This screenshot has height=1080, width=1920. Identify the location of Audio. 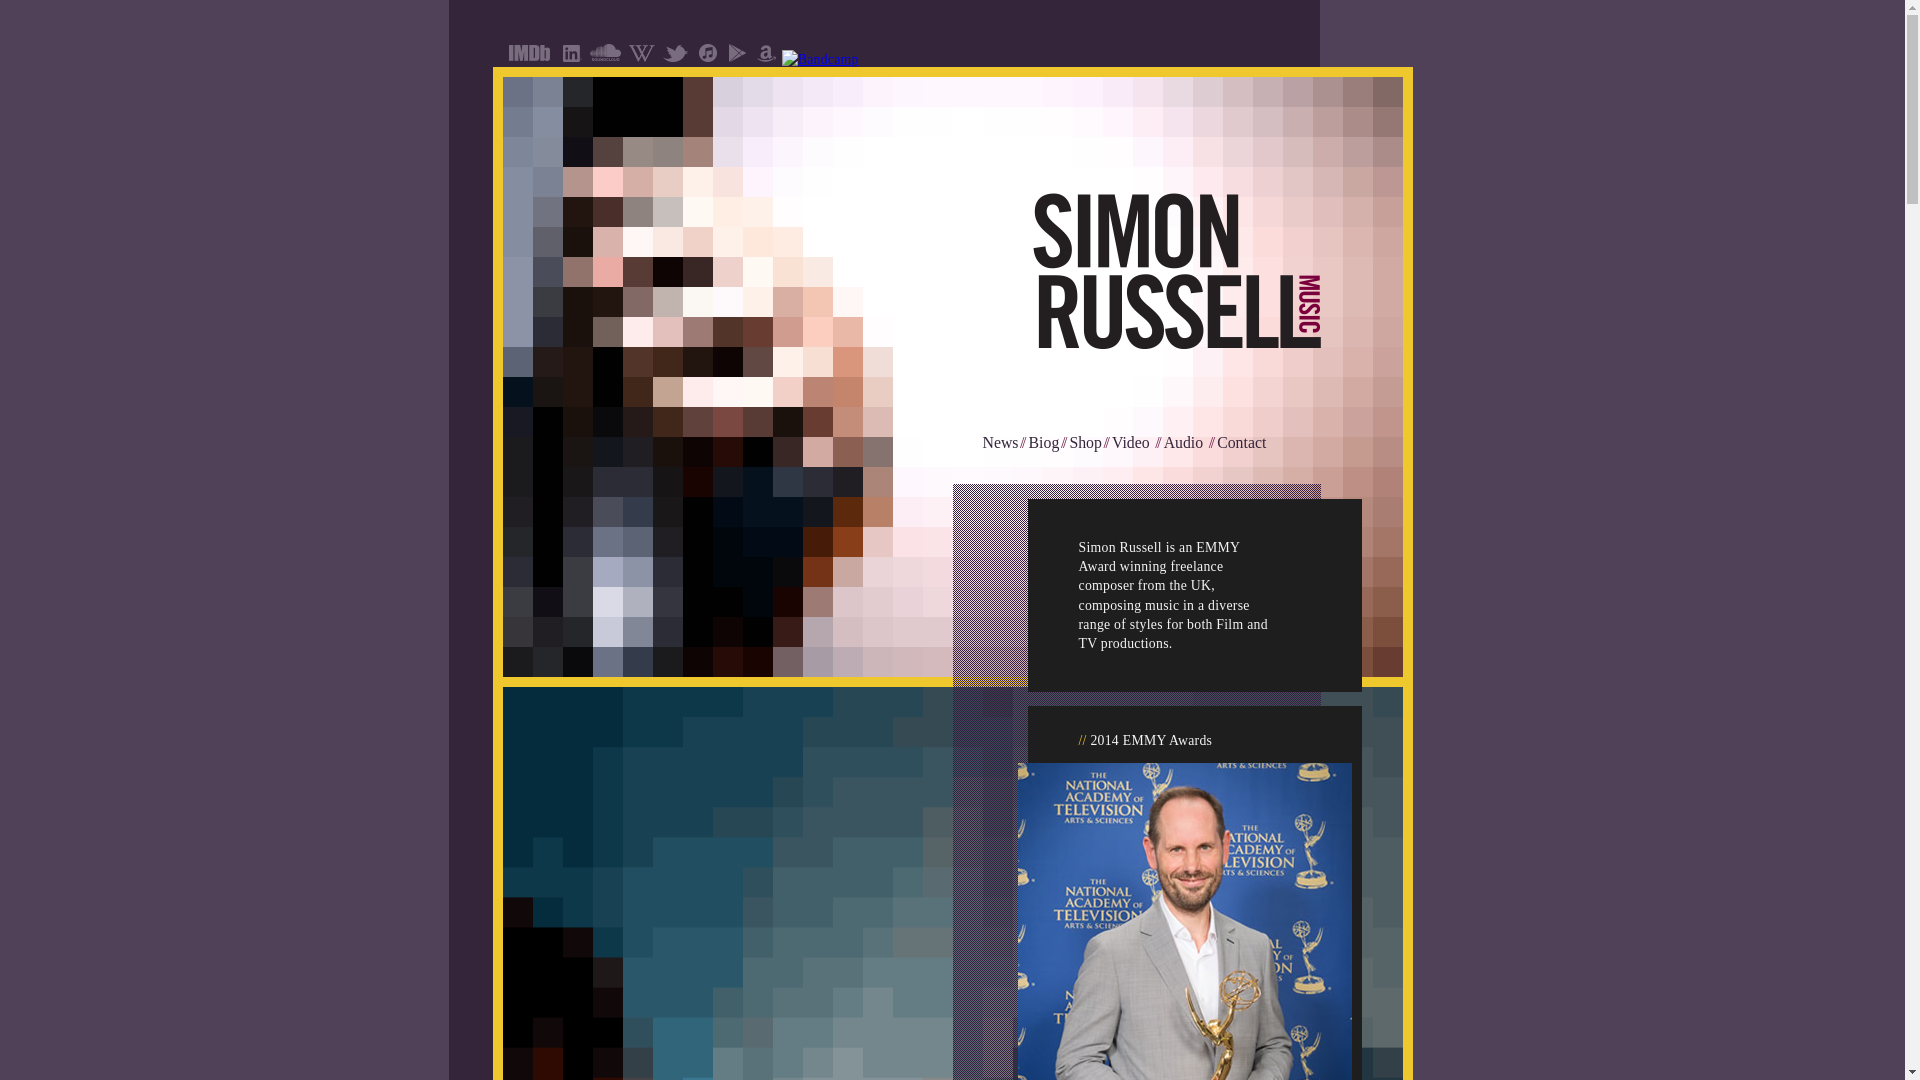
(1183, 442).